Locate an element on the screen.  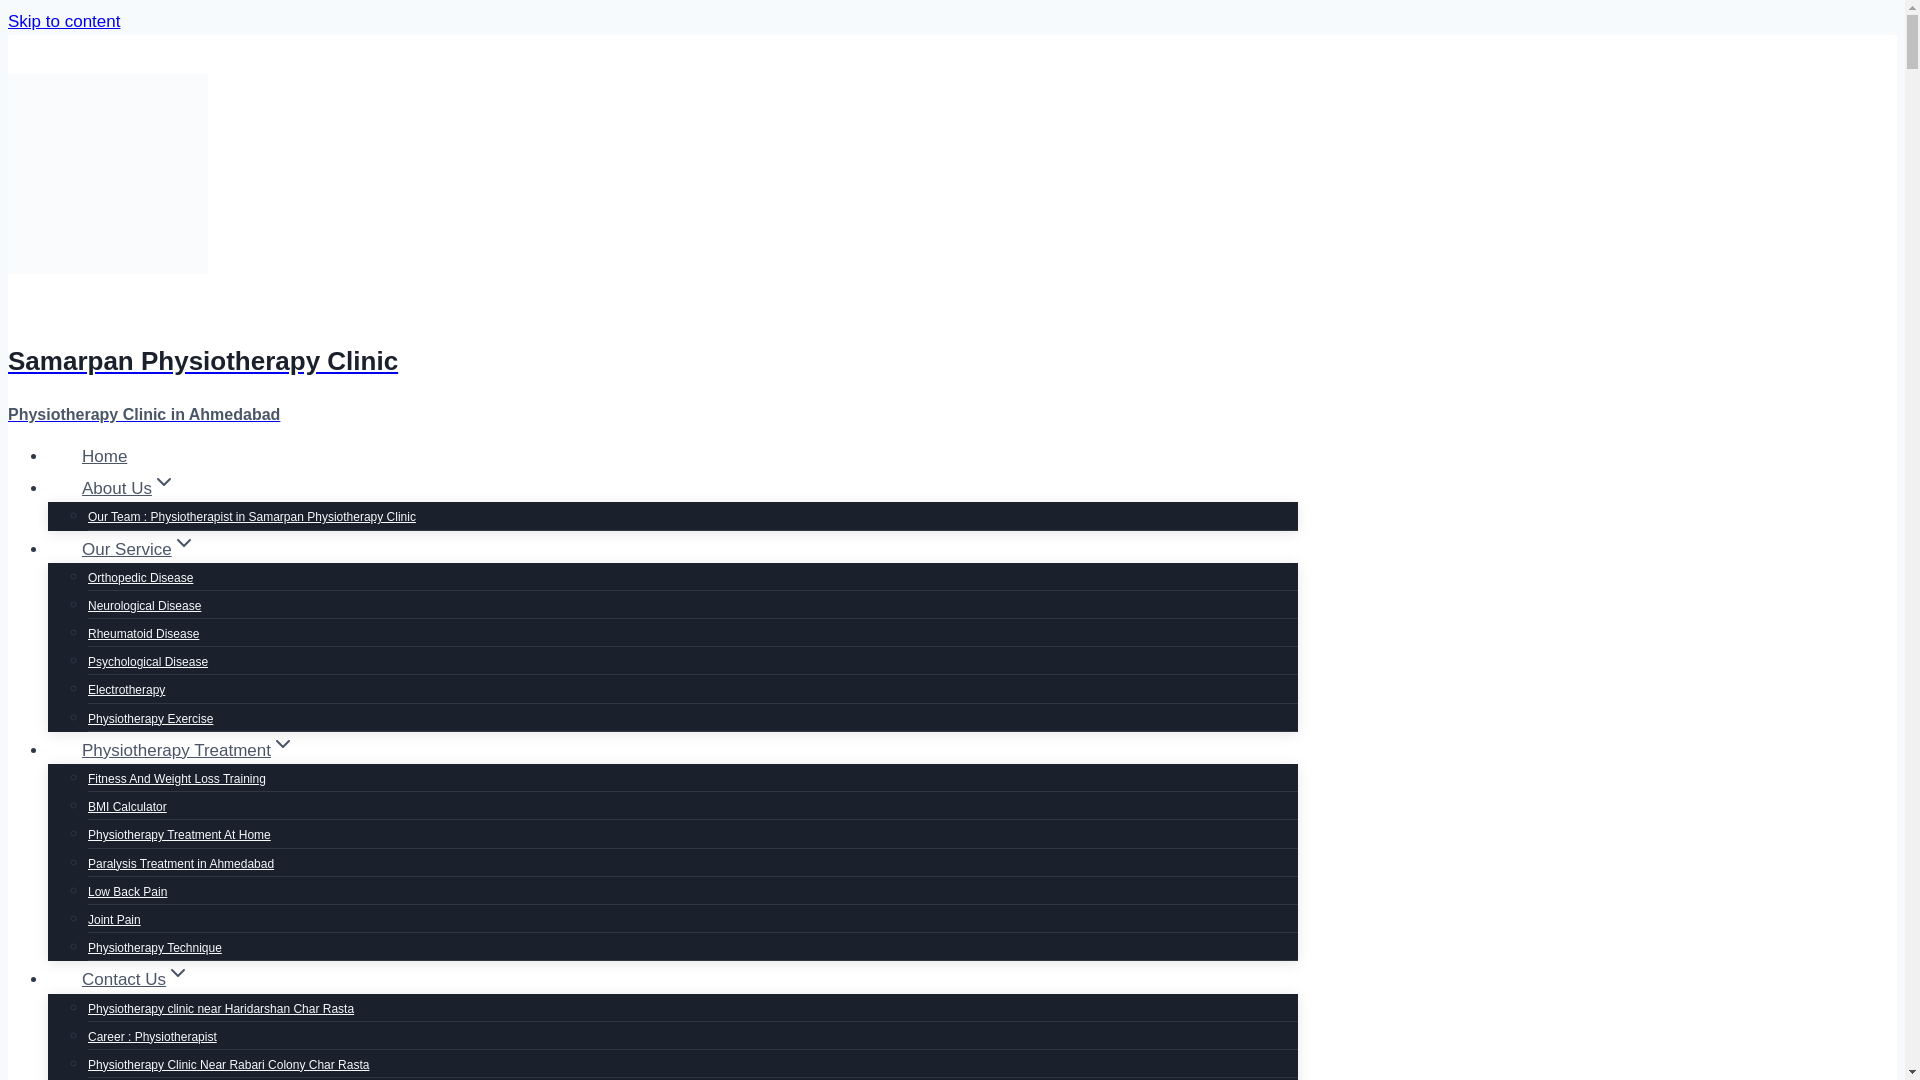
Samarpan Physiotherapy Clinic Uttamanagar Nikol Road is located at coordinates (238, 1076).